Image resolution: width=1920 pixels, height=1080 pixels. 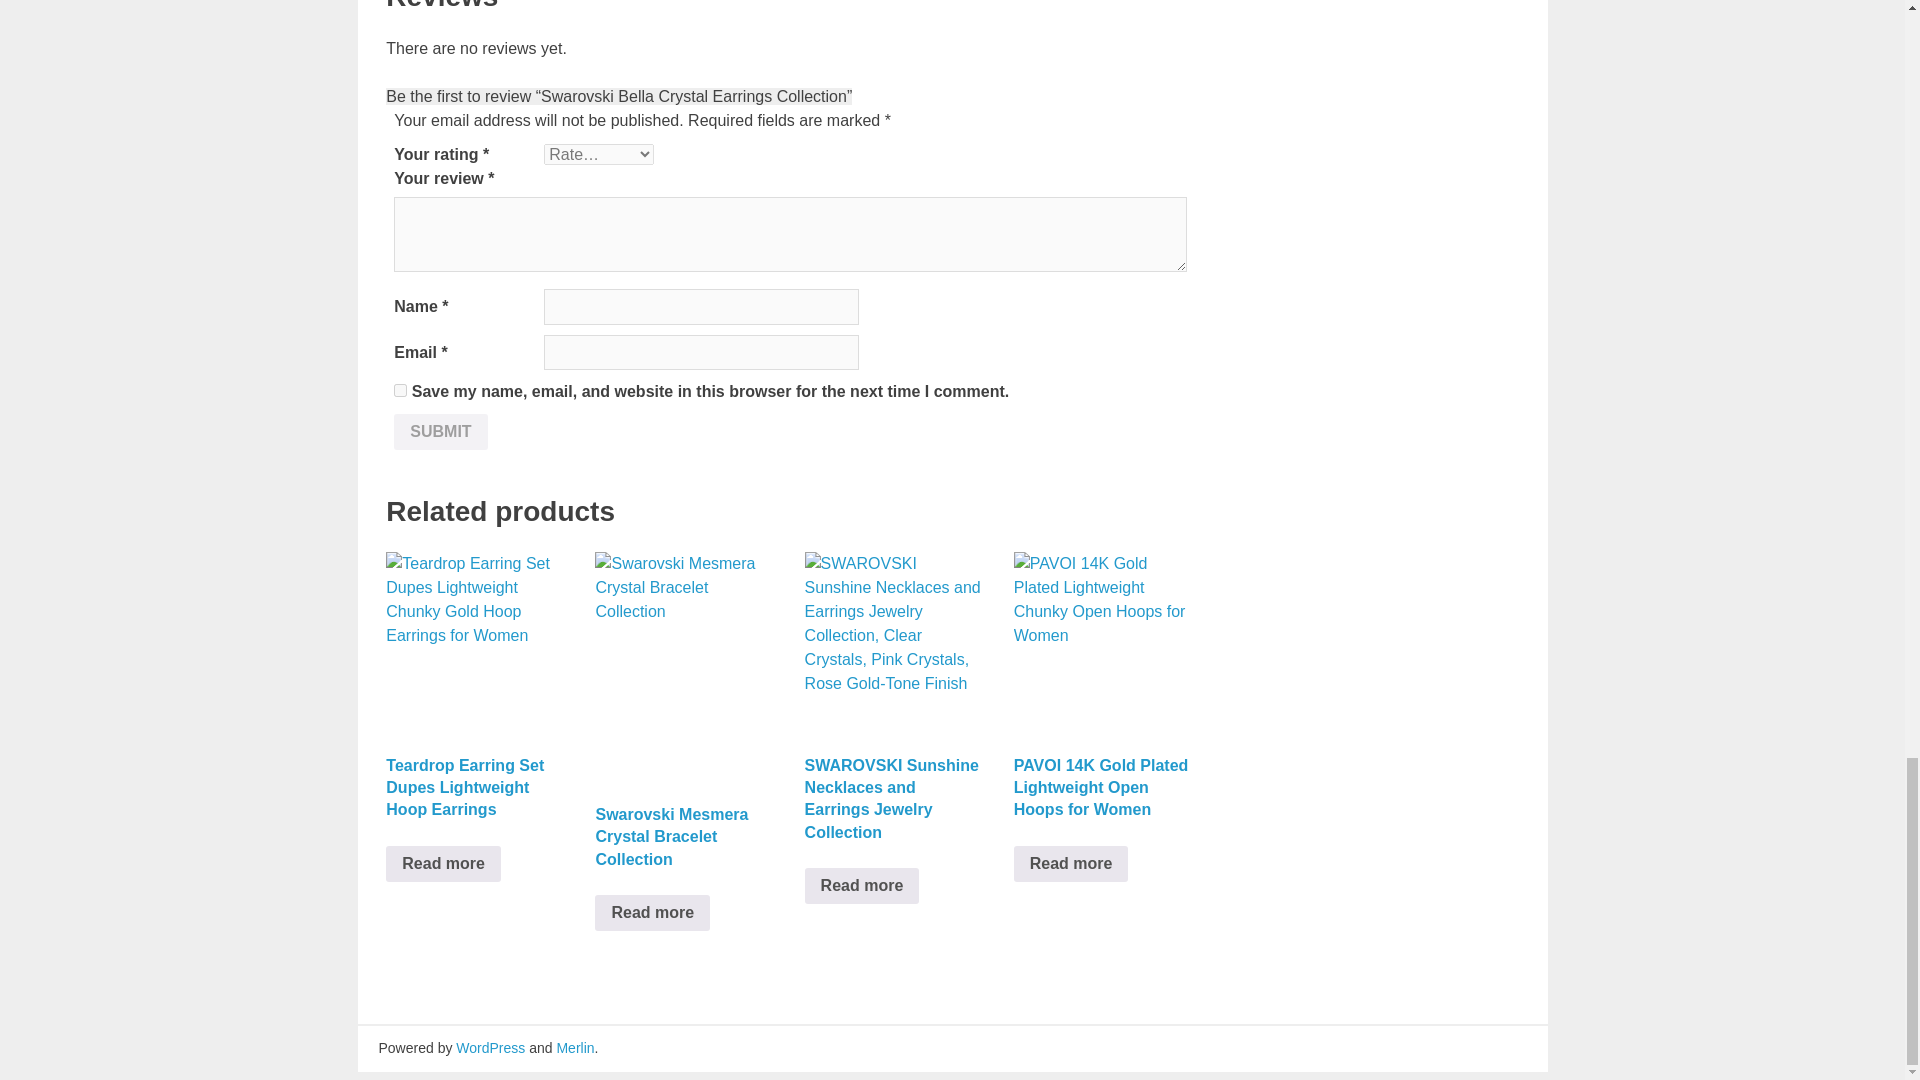 What do you see at coordinates (652, 912) in the screenshot?
I see `Read more` at bounding box center [652, 912].